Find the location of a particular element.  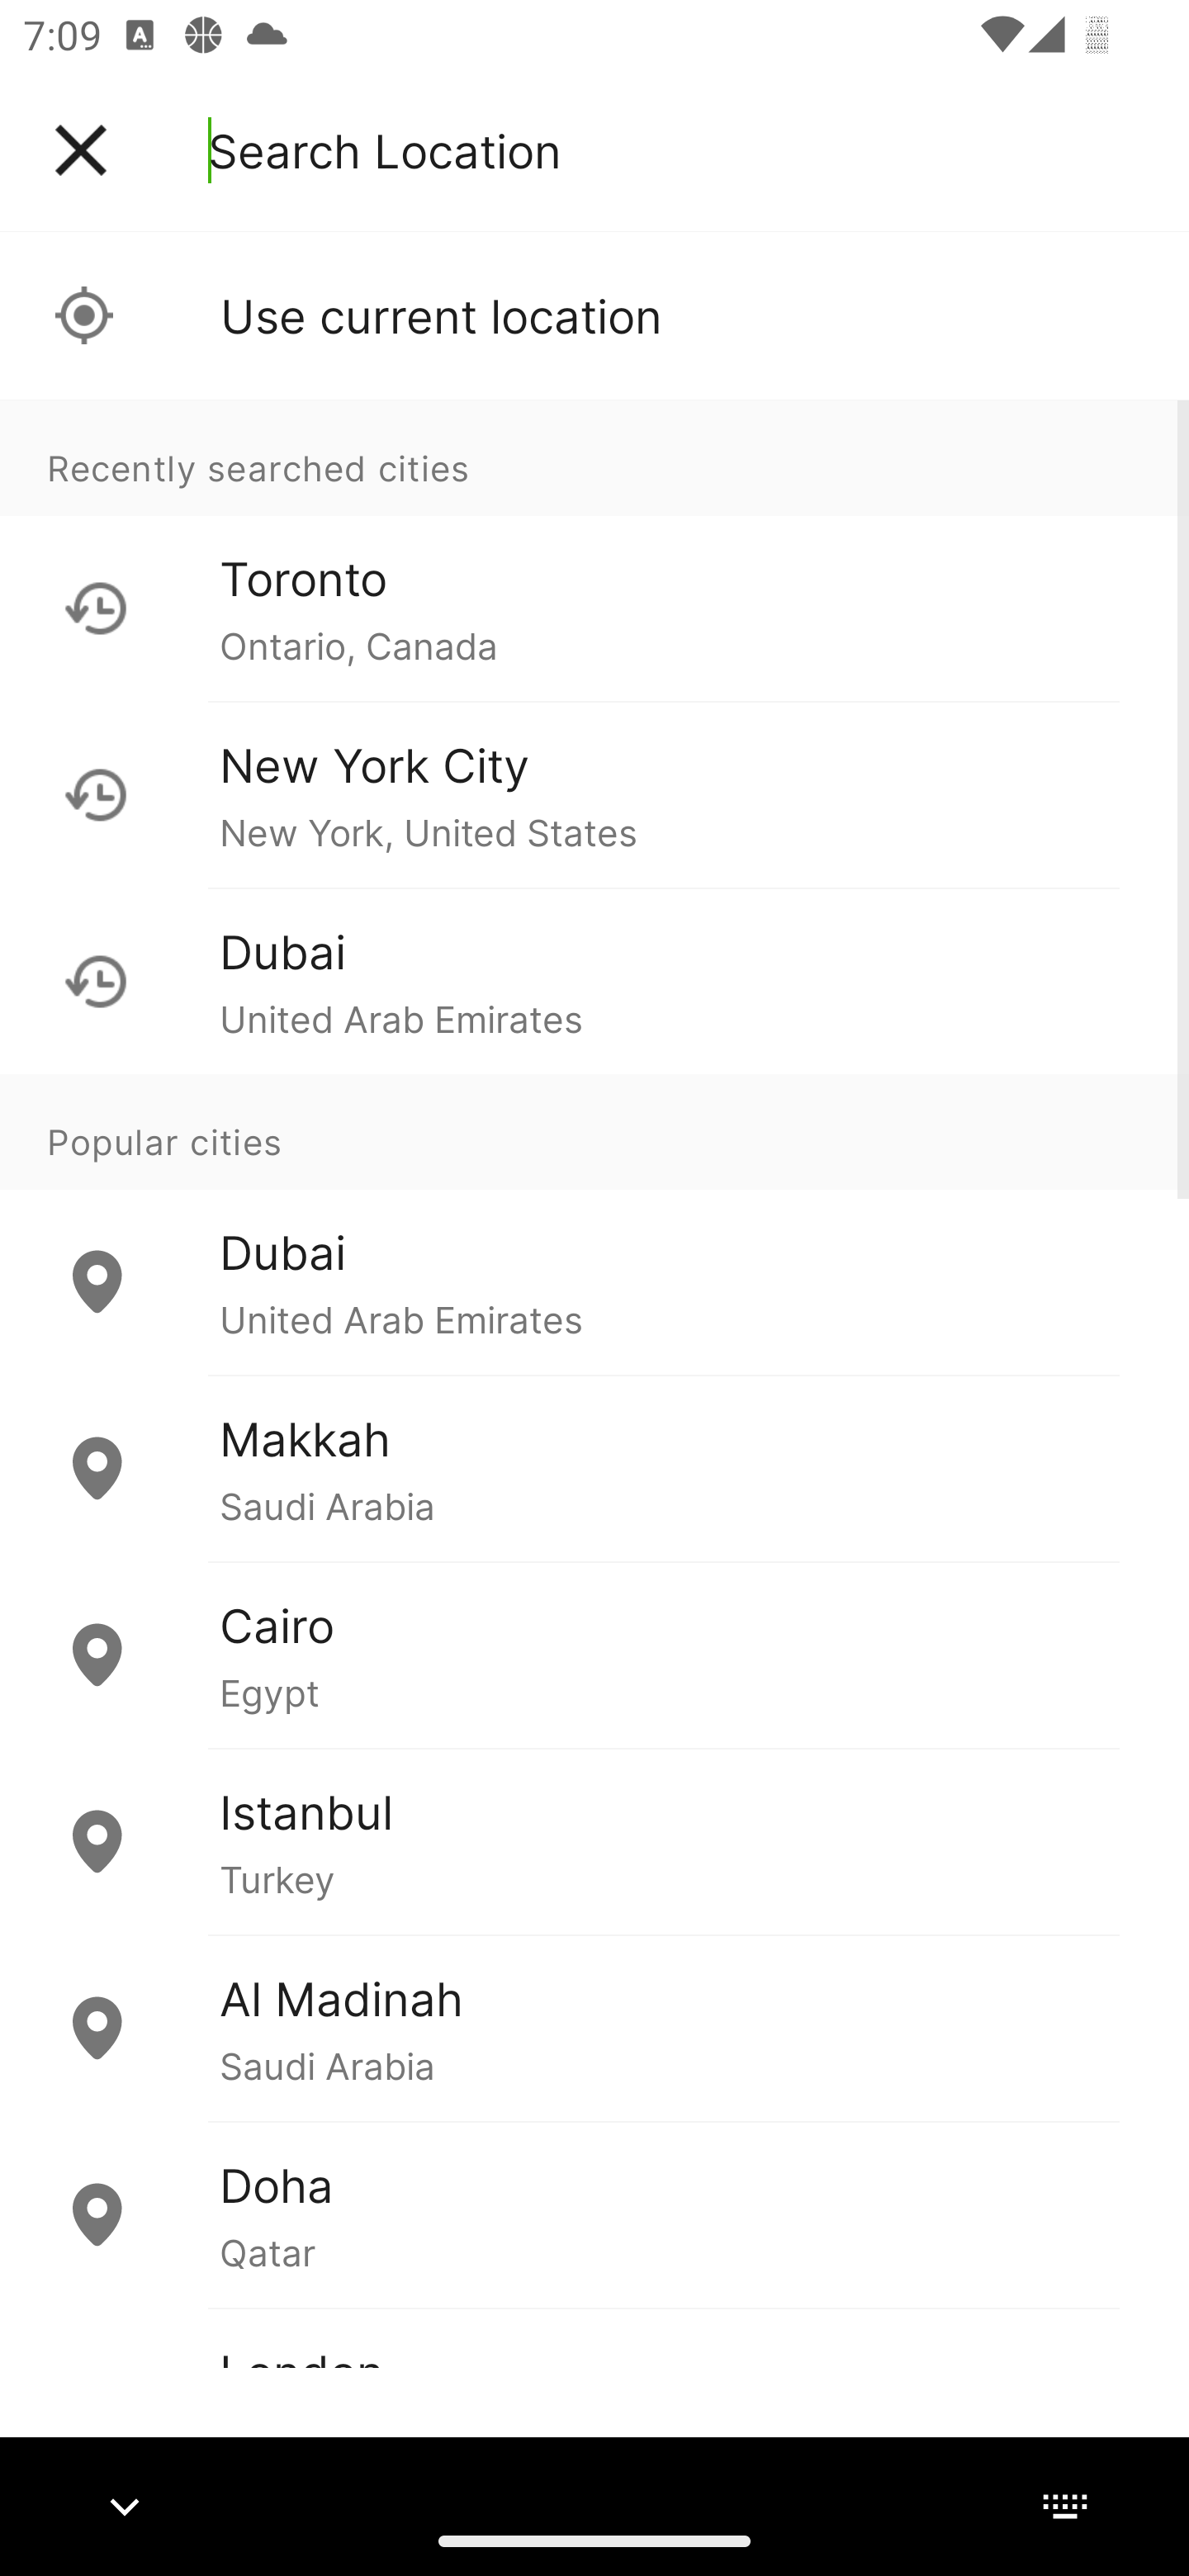

Recently searched cities is located at coordinates (594, 457).